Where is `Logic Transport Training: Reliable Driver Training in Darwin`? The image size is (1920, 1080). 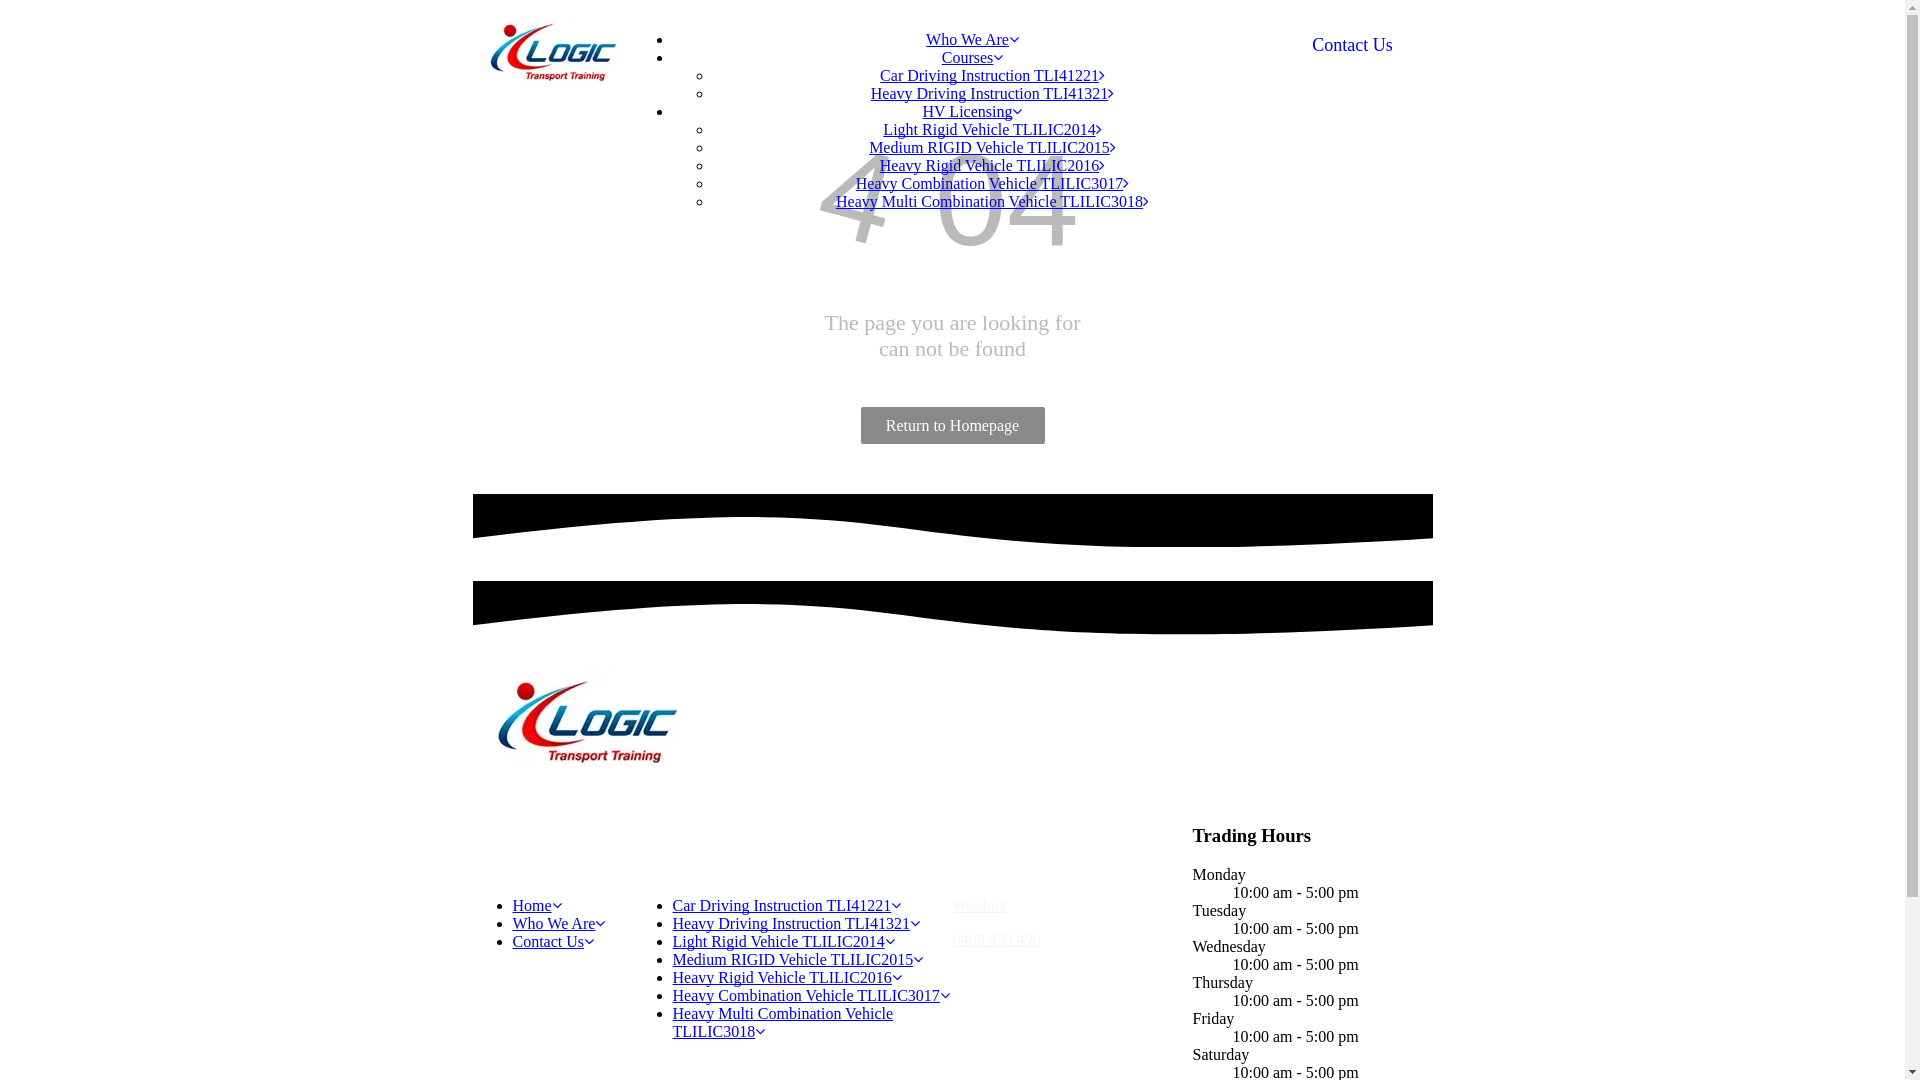 Logic Transport Training: Reliable Driver Training in Darwin is located at coordinates (552, 52).